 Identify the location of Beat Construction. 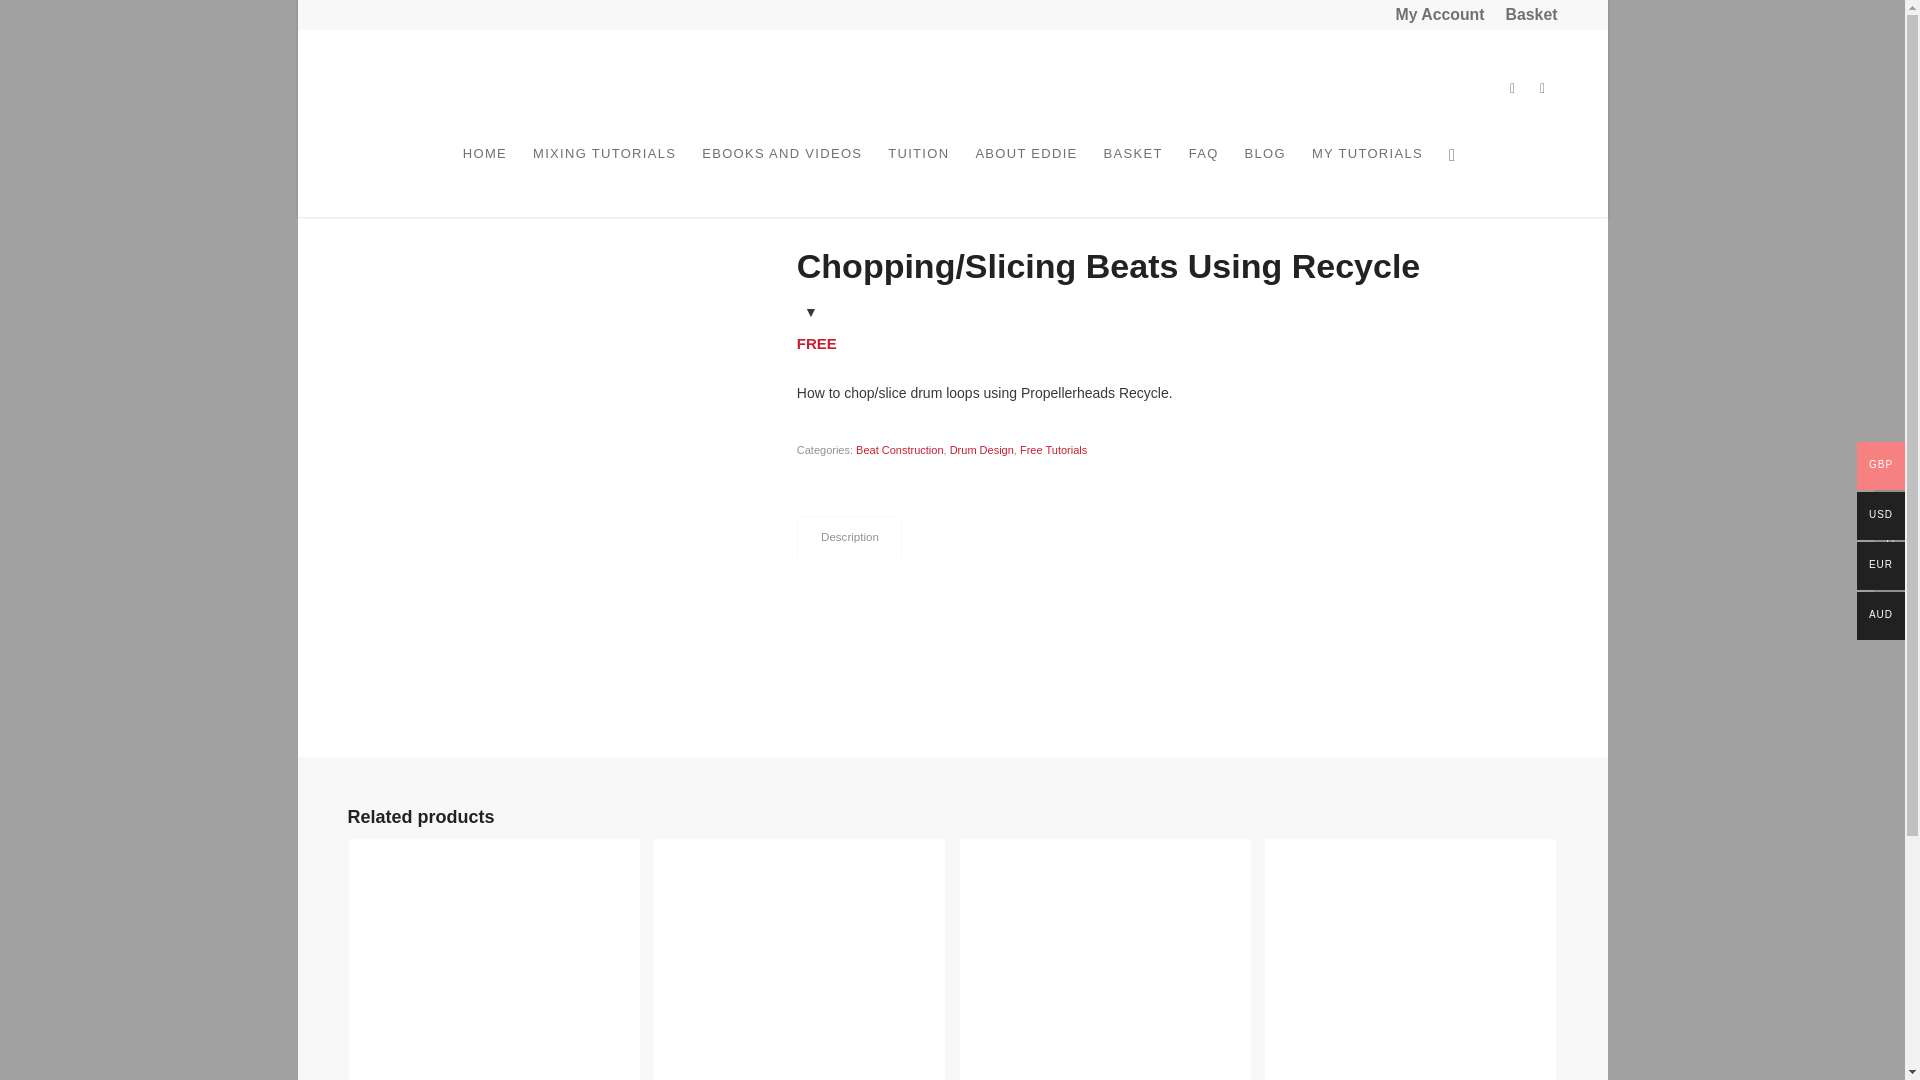
(899, 449).